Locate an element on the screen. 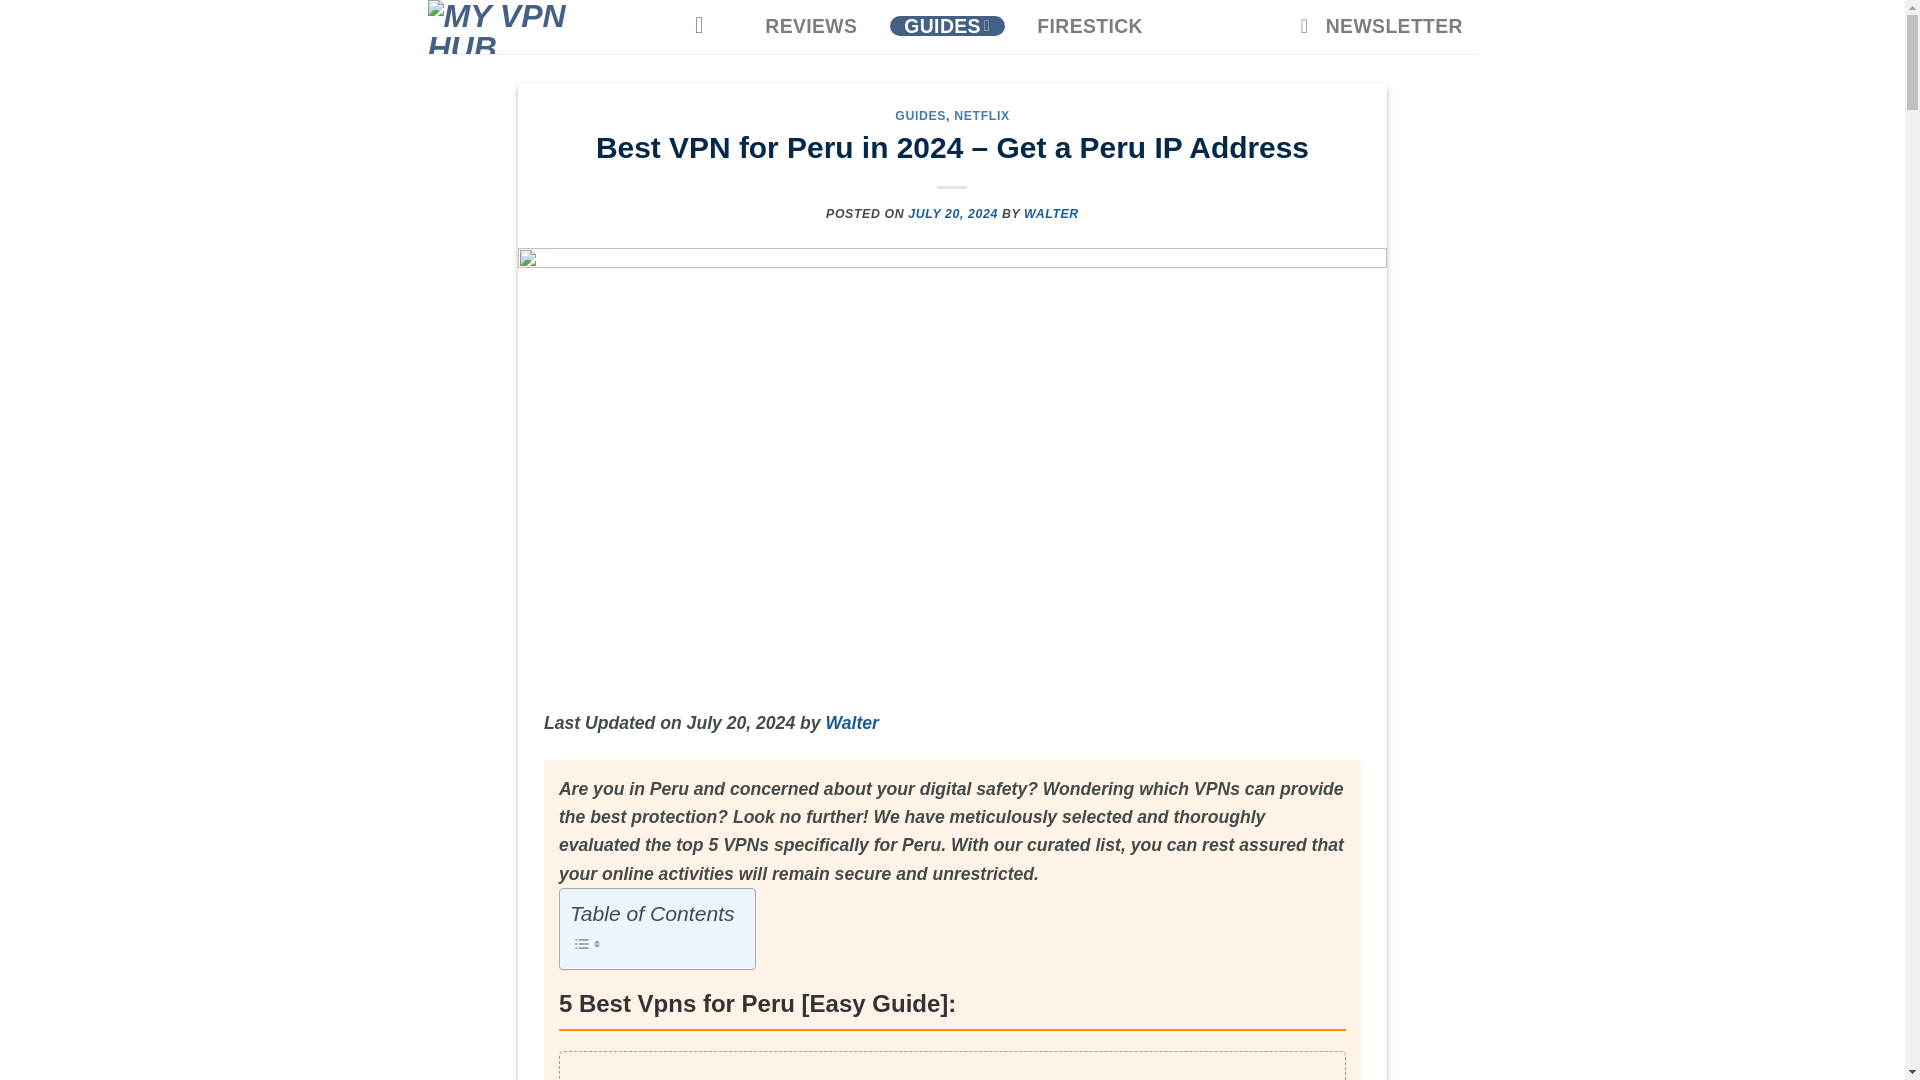 Image resolution: width=1920 pixels, height=1080 pixels. FIRESTICK is located at coordinates (1090, 26).